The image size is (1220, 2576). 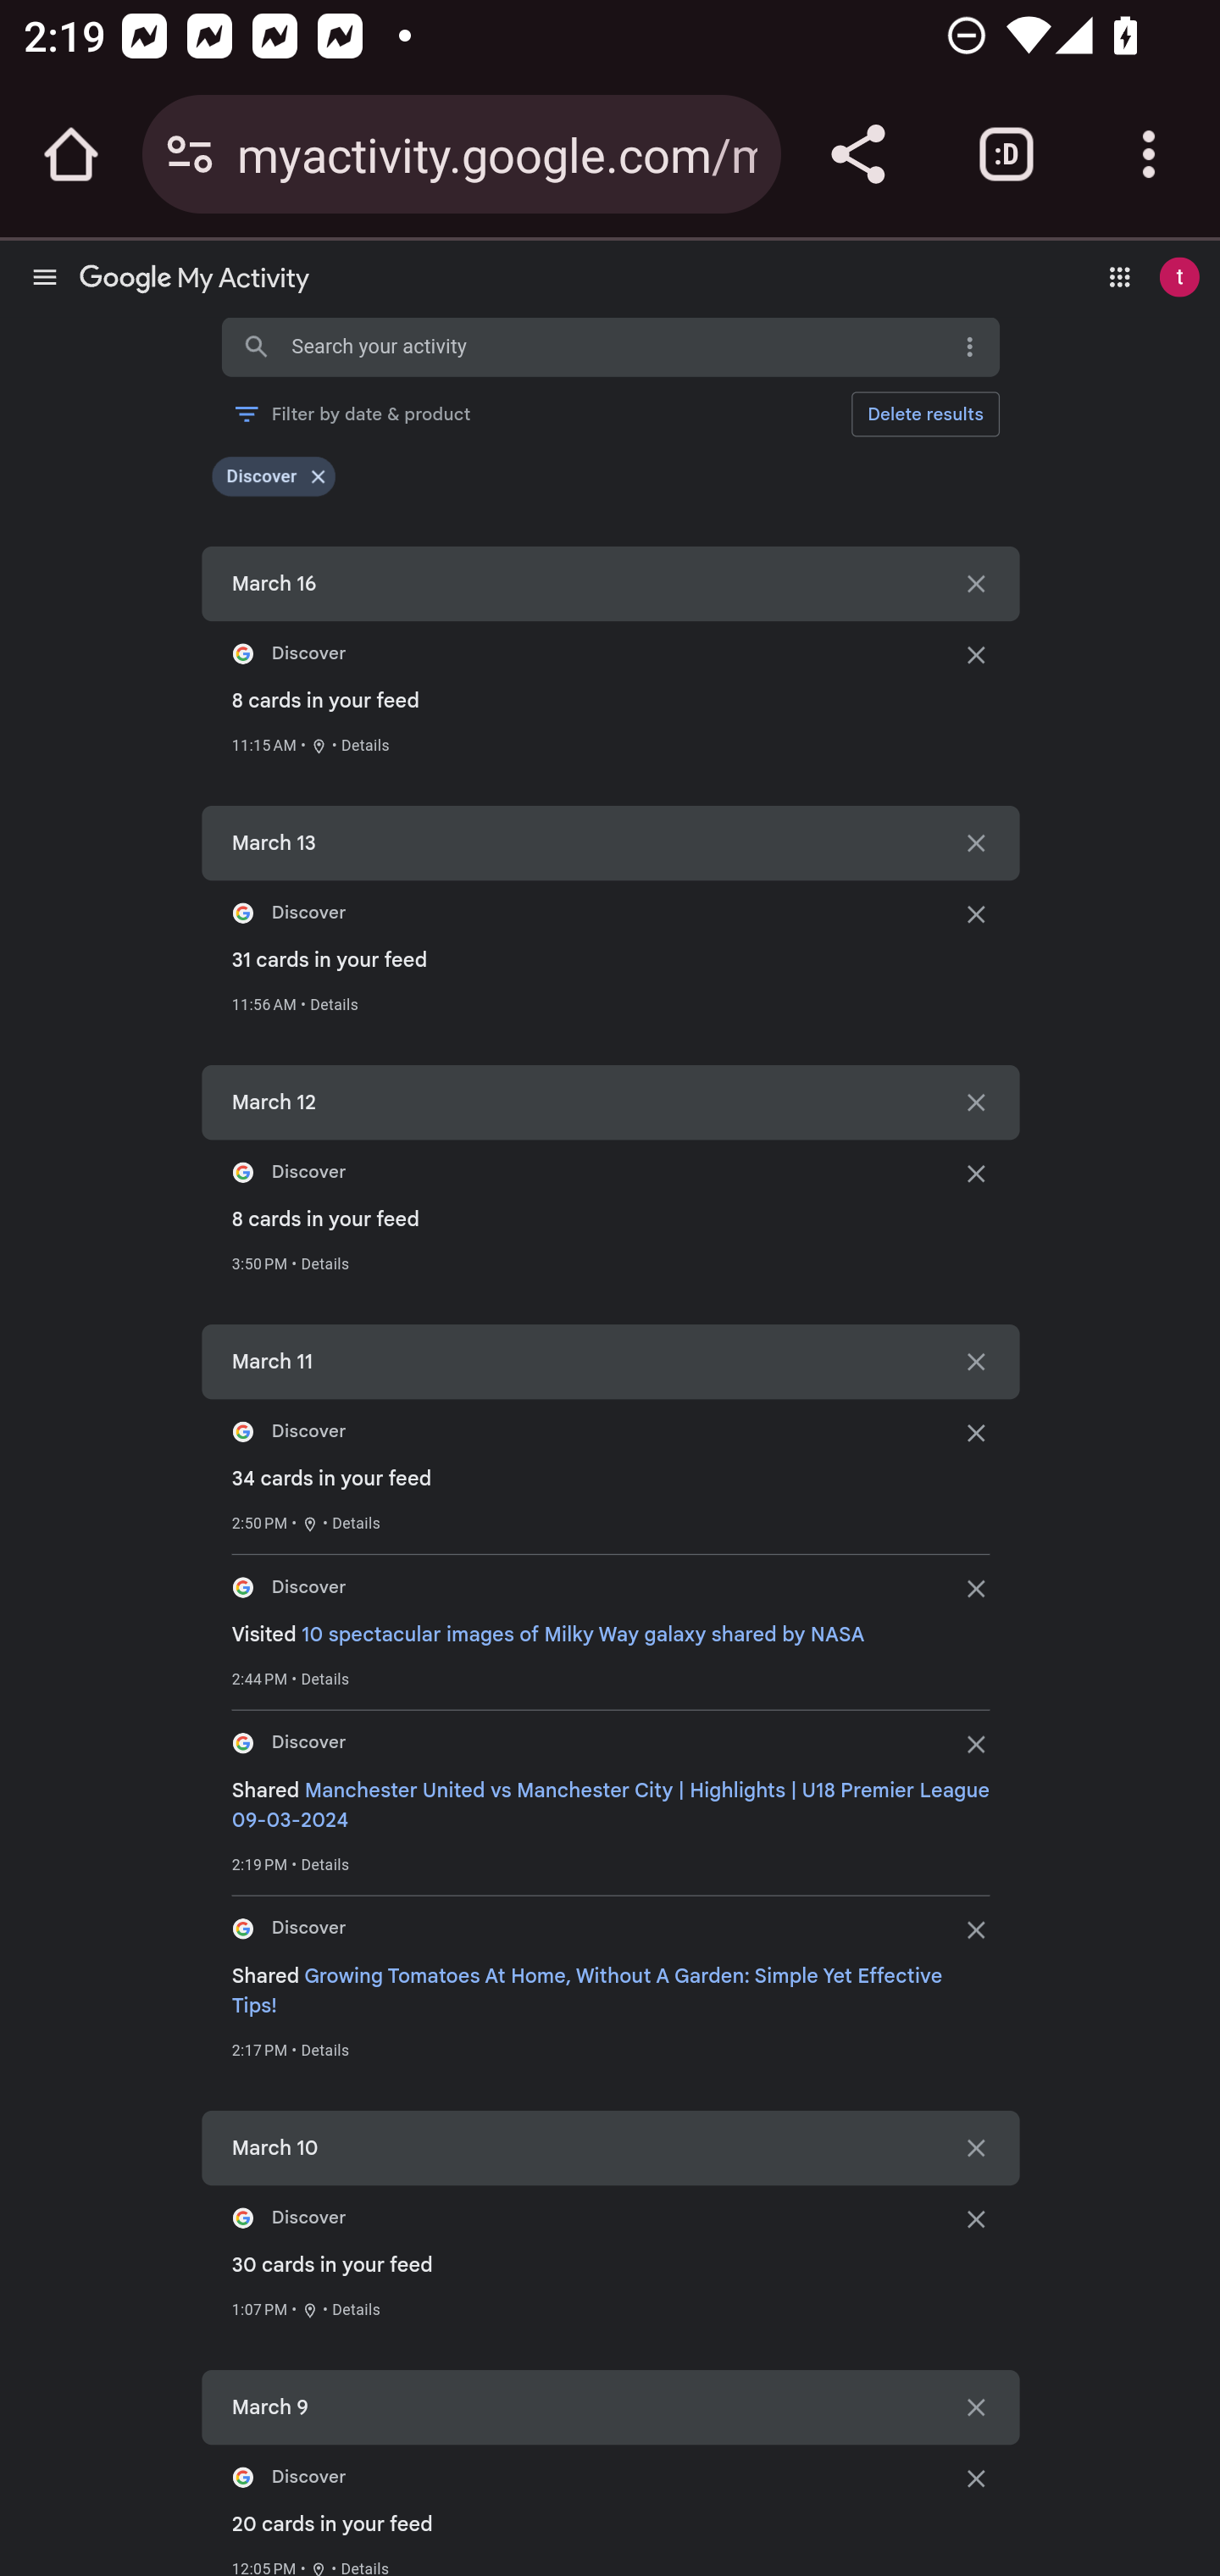 What do you see at coordinates (975, 2478) in the screenshot?
I see `Delete activity item 20 cards in your feed` at bounding box center [975, 2478].